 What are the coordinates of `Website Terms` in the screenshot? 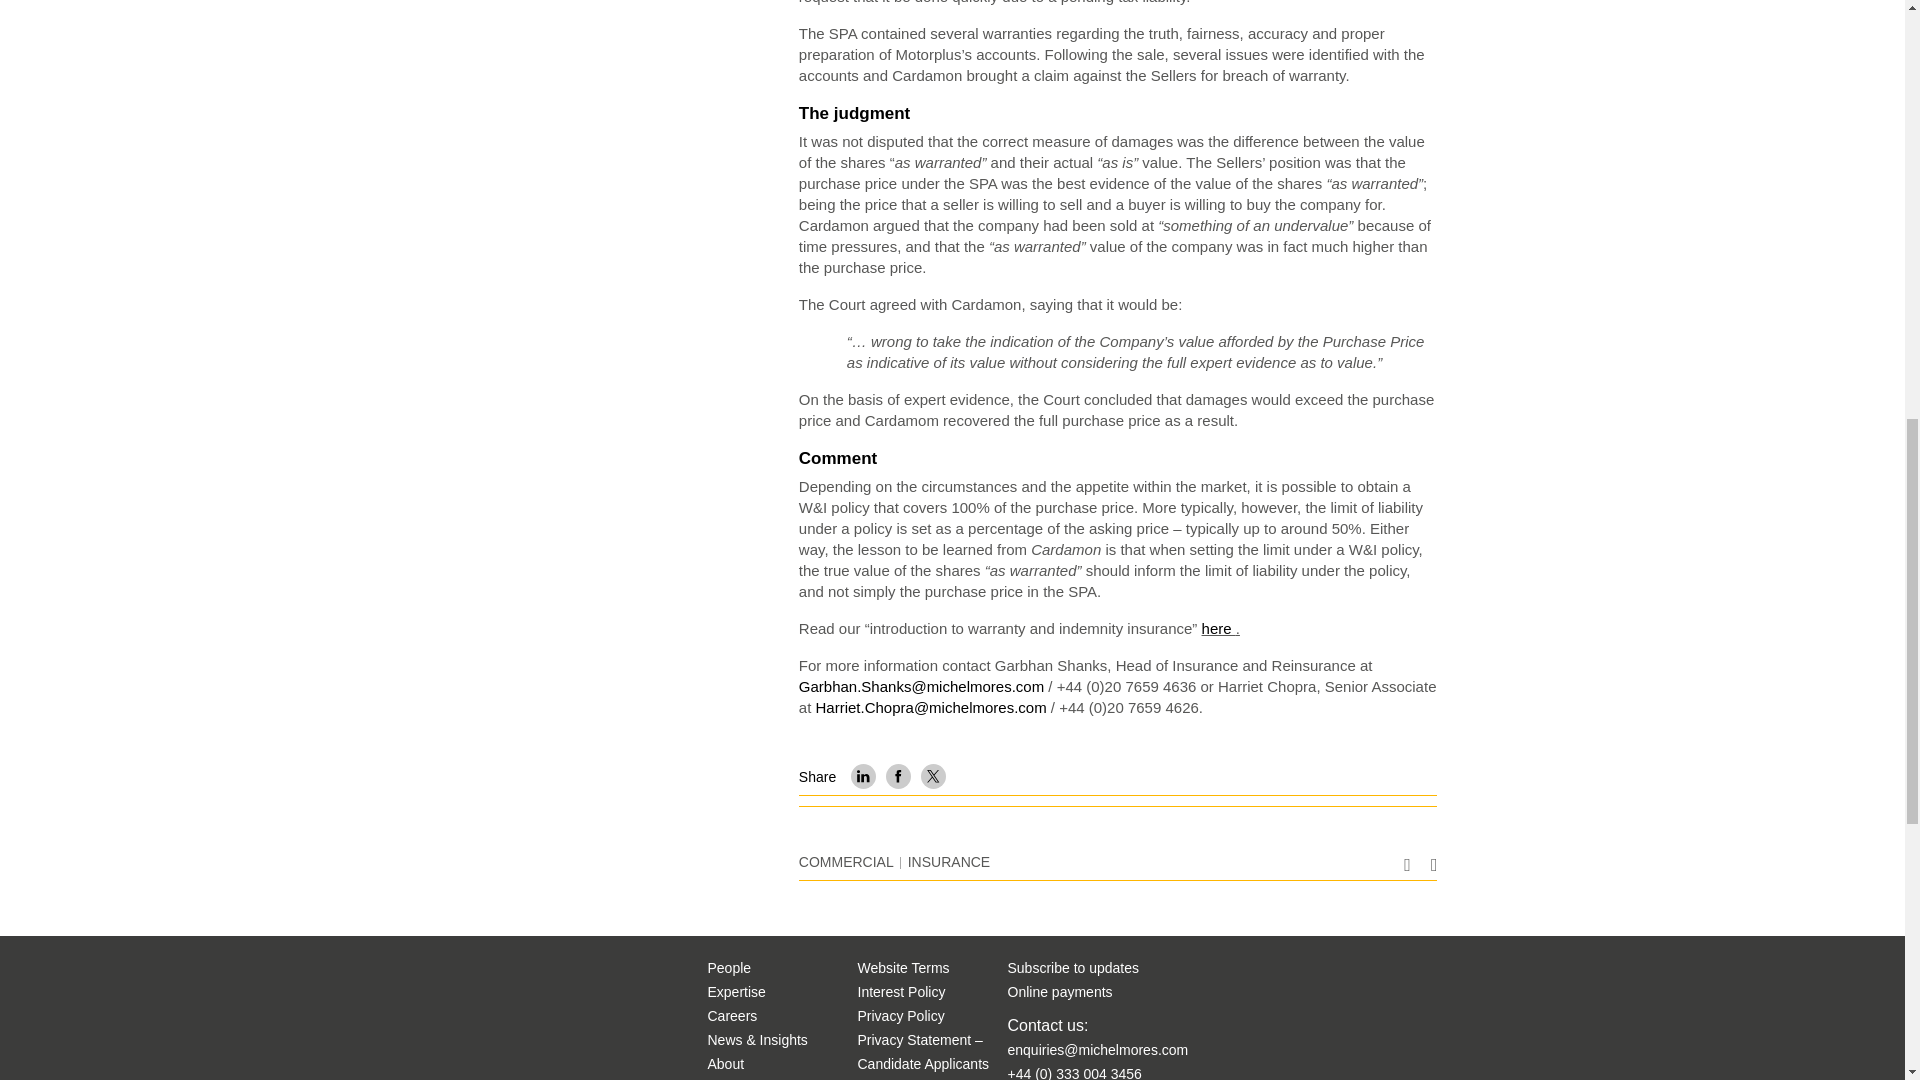 It's located at (904, 968).